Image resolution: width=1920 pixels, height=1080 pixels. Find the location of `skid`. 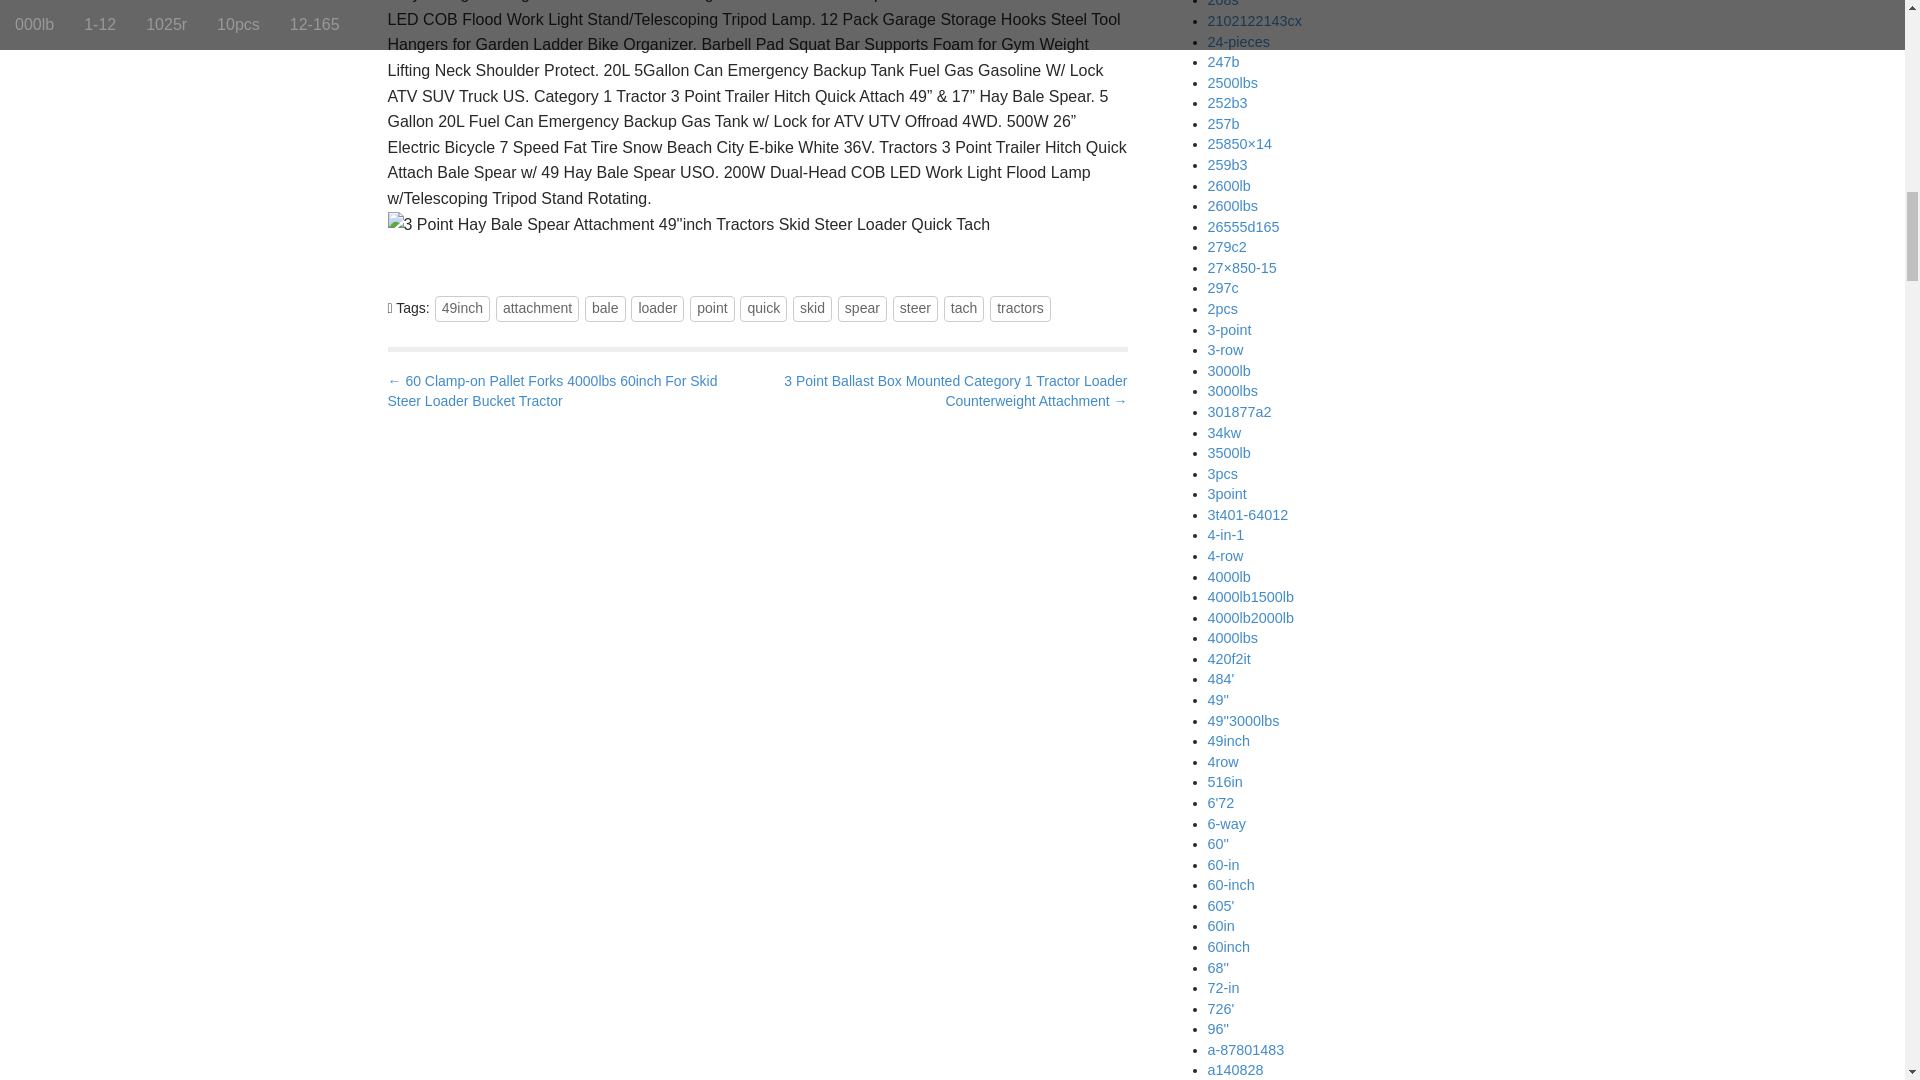

skid is located at coordinates (812, 308).